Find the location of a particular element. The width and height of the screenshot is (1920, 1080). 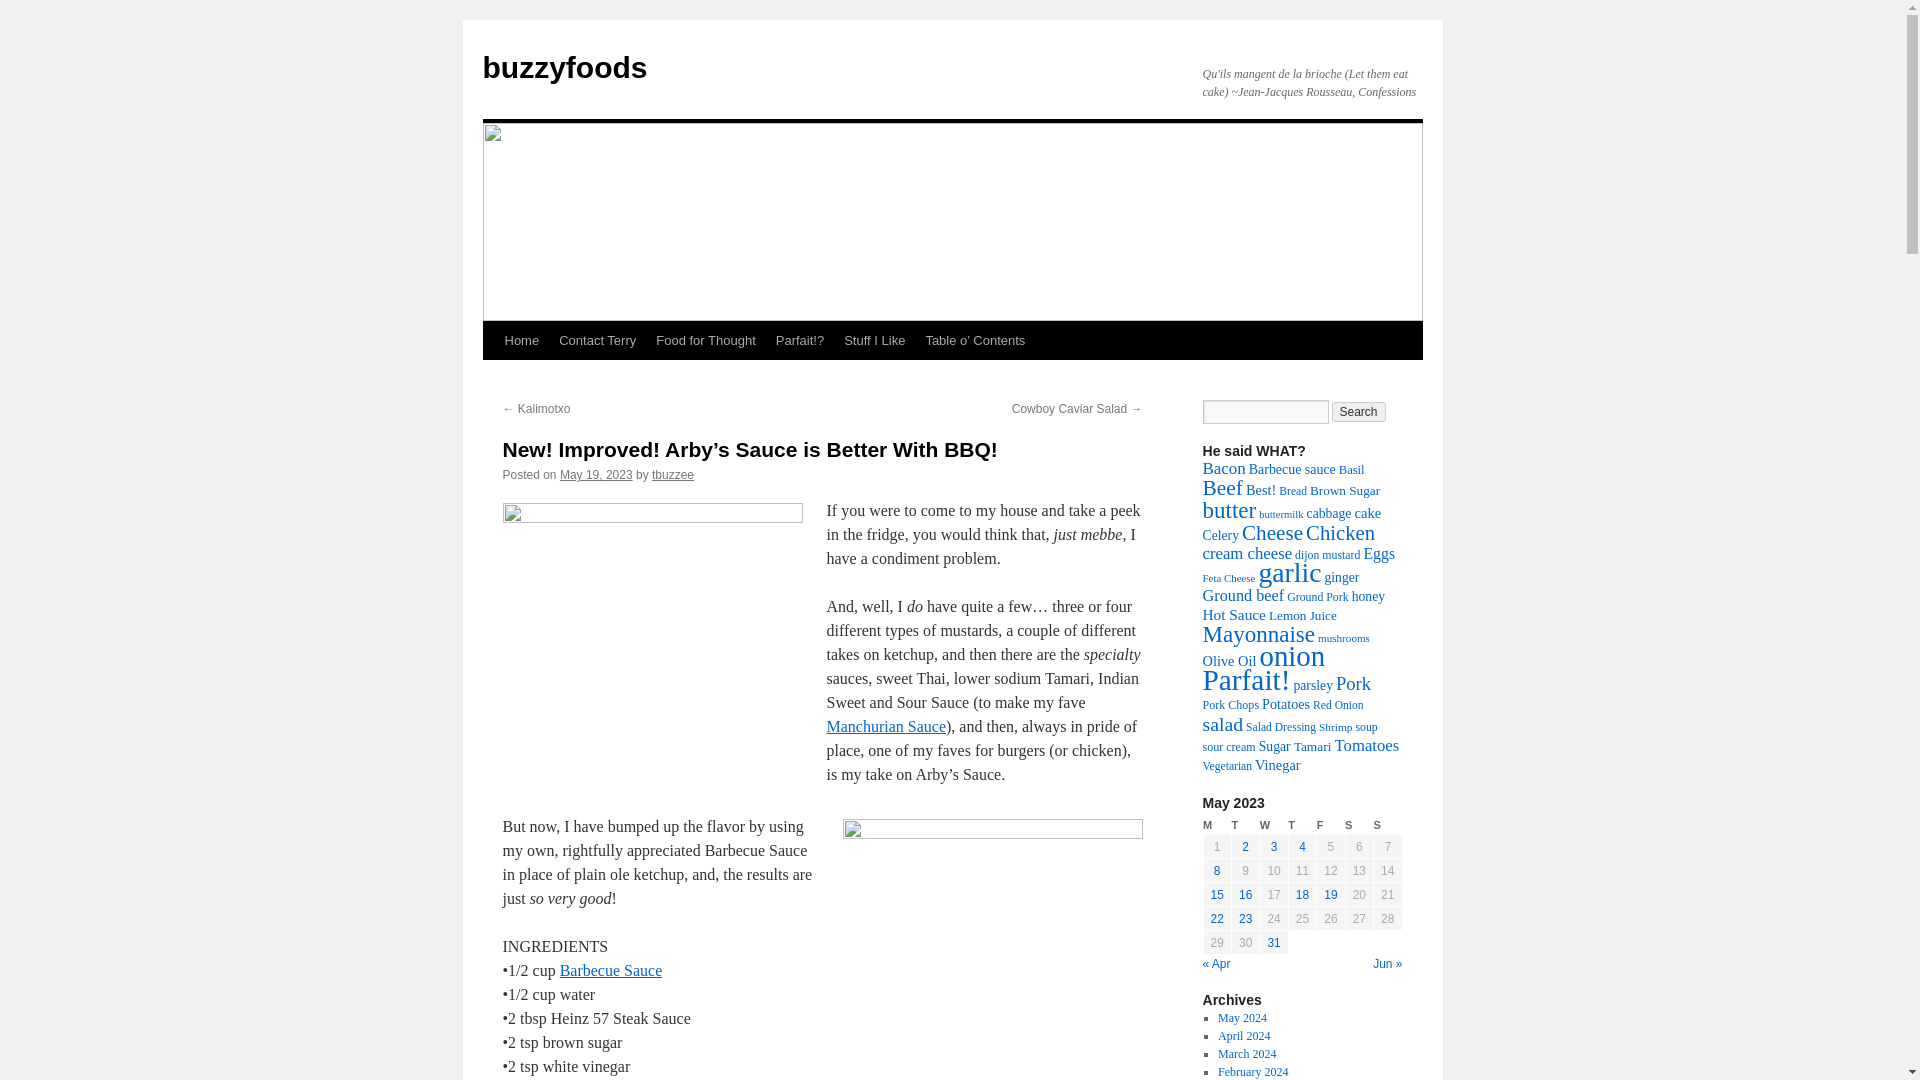

Stuff I Like is located at coordinates (874, 340).